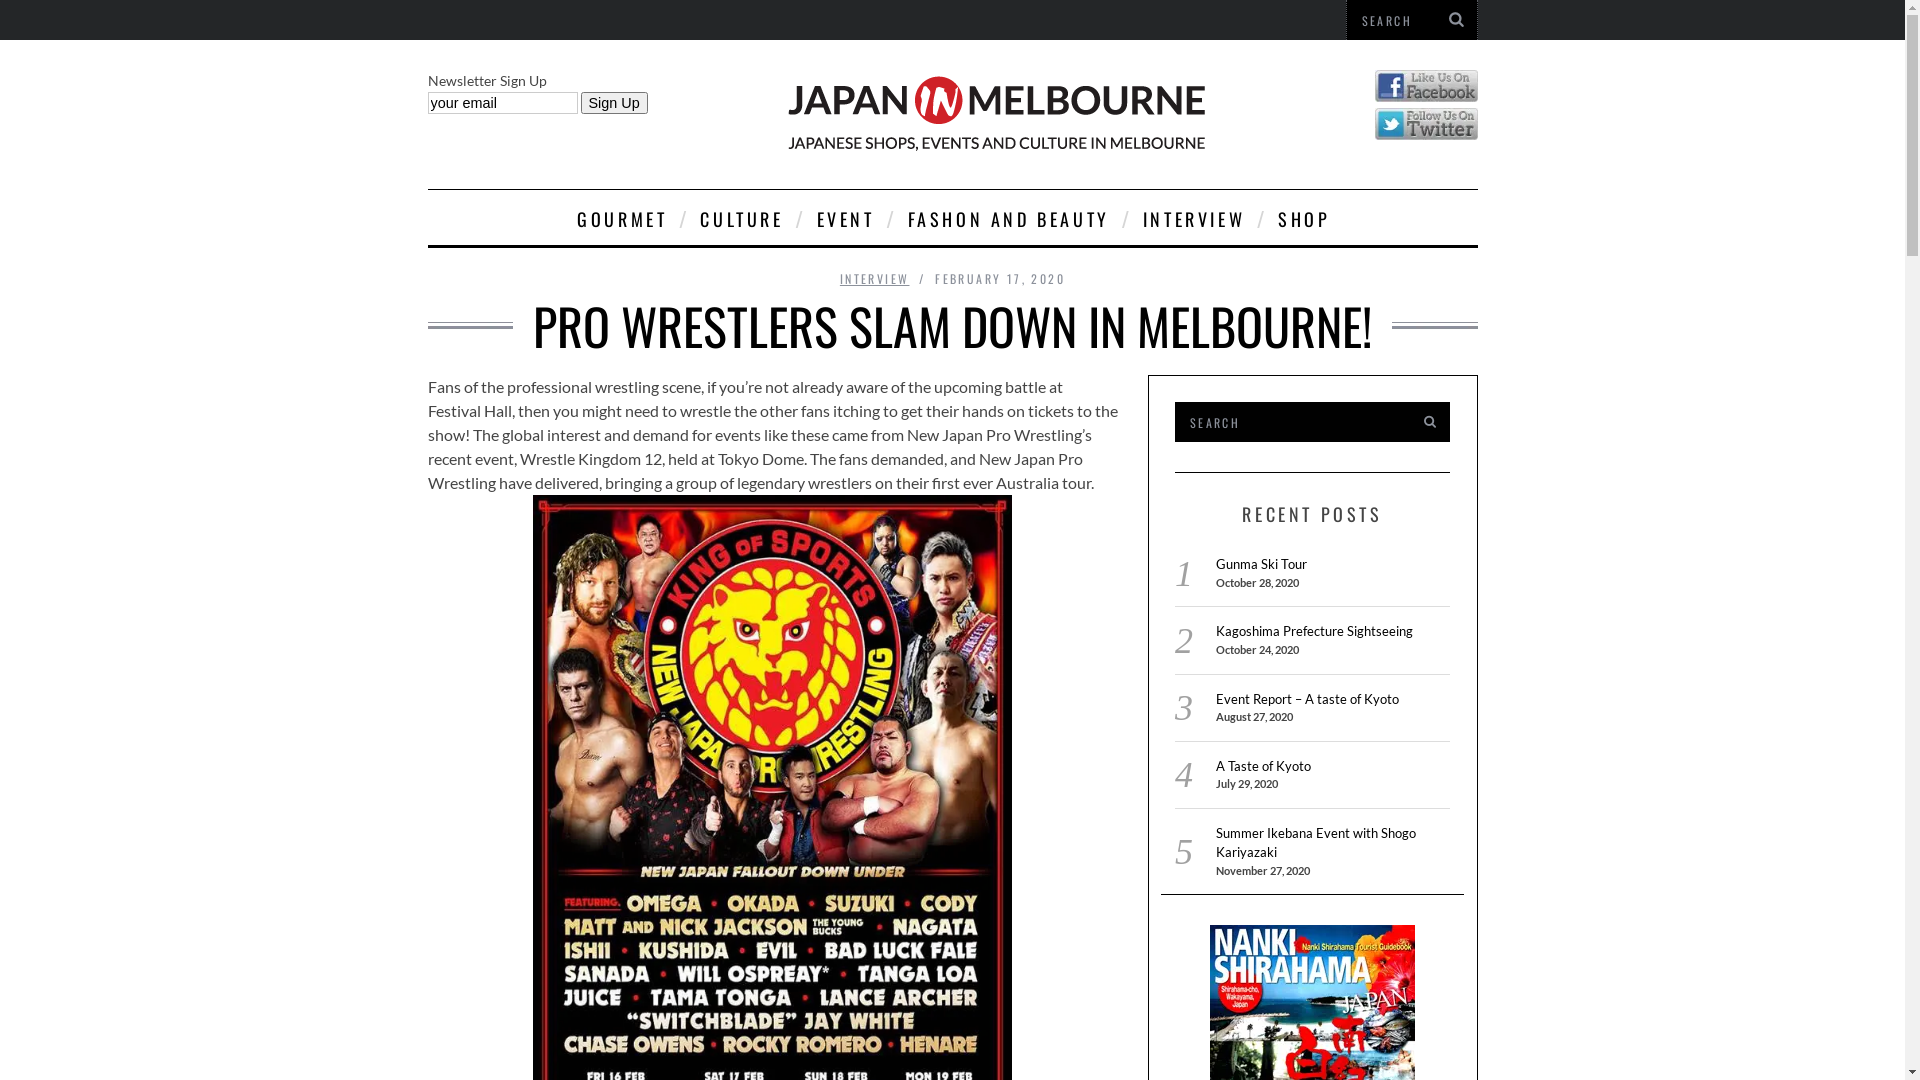  Describe the element at coordinates (1302, 218) in the screenshot. I see `SHOP` at that location.